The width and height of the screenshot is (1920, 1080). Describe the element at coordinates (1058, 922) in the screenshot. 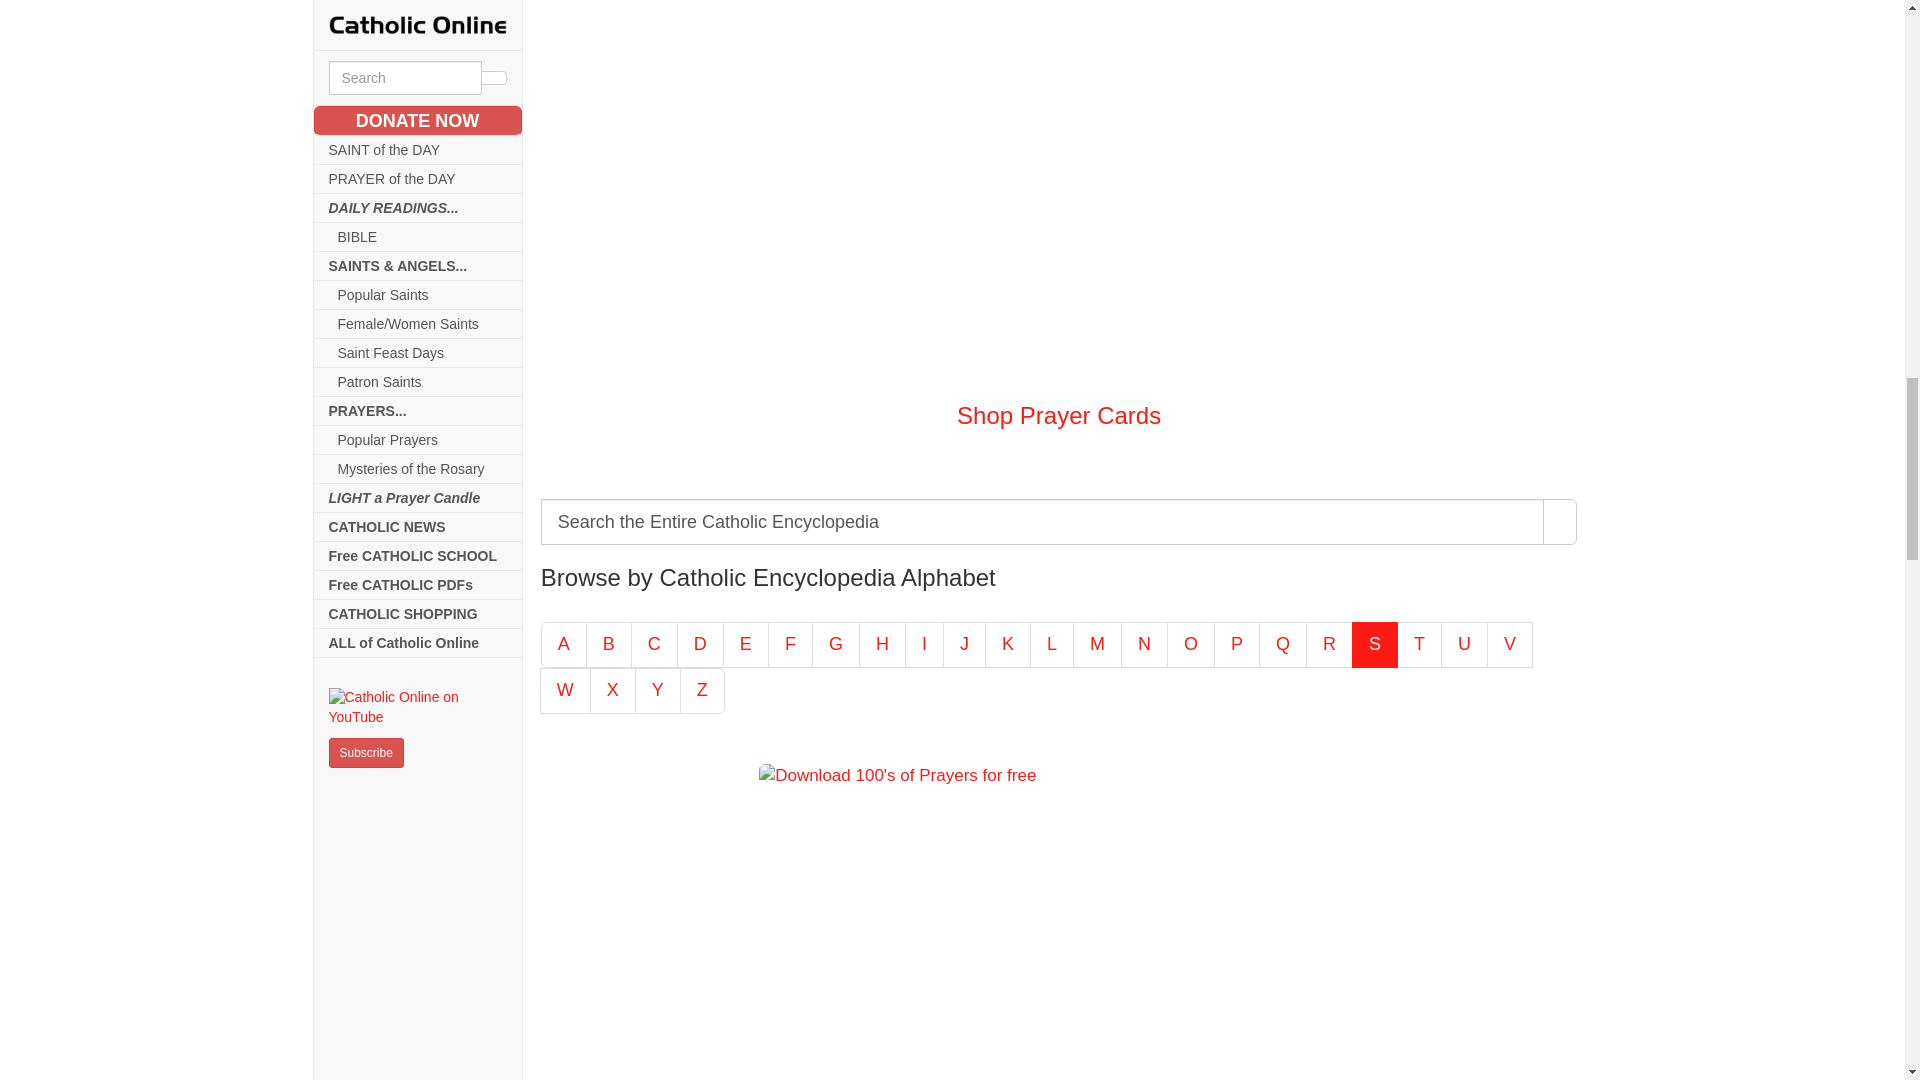

I see `Download 100's of Prayers for free` at that location.